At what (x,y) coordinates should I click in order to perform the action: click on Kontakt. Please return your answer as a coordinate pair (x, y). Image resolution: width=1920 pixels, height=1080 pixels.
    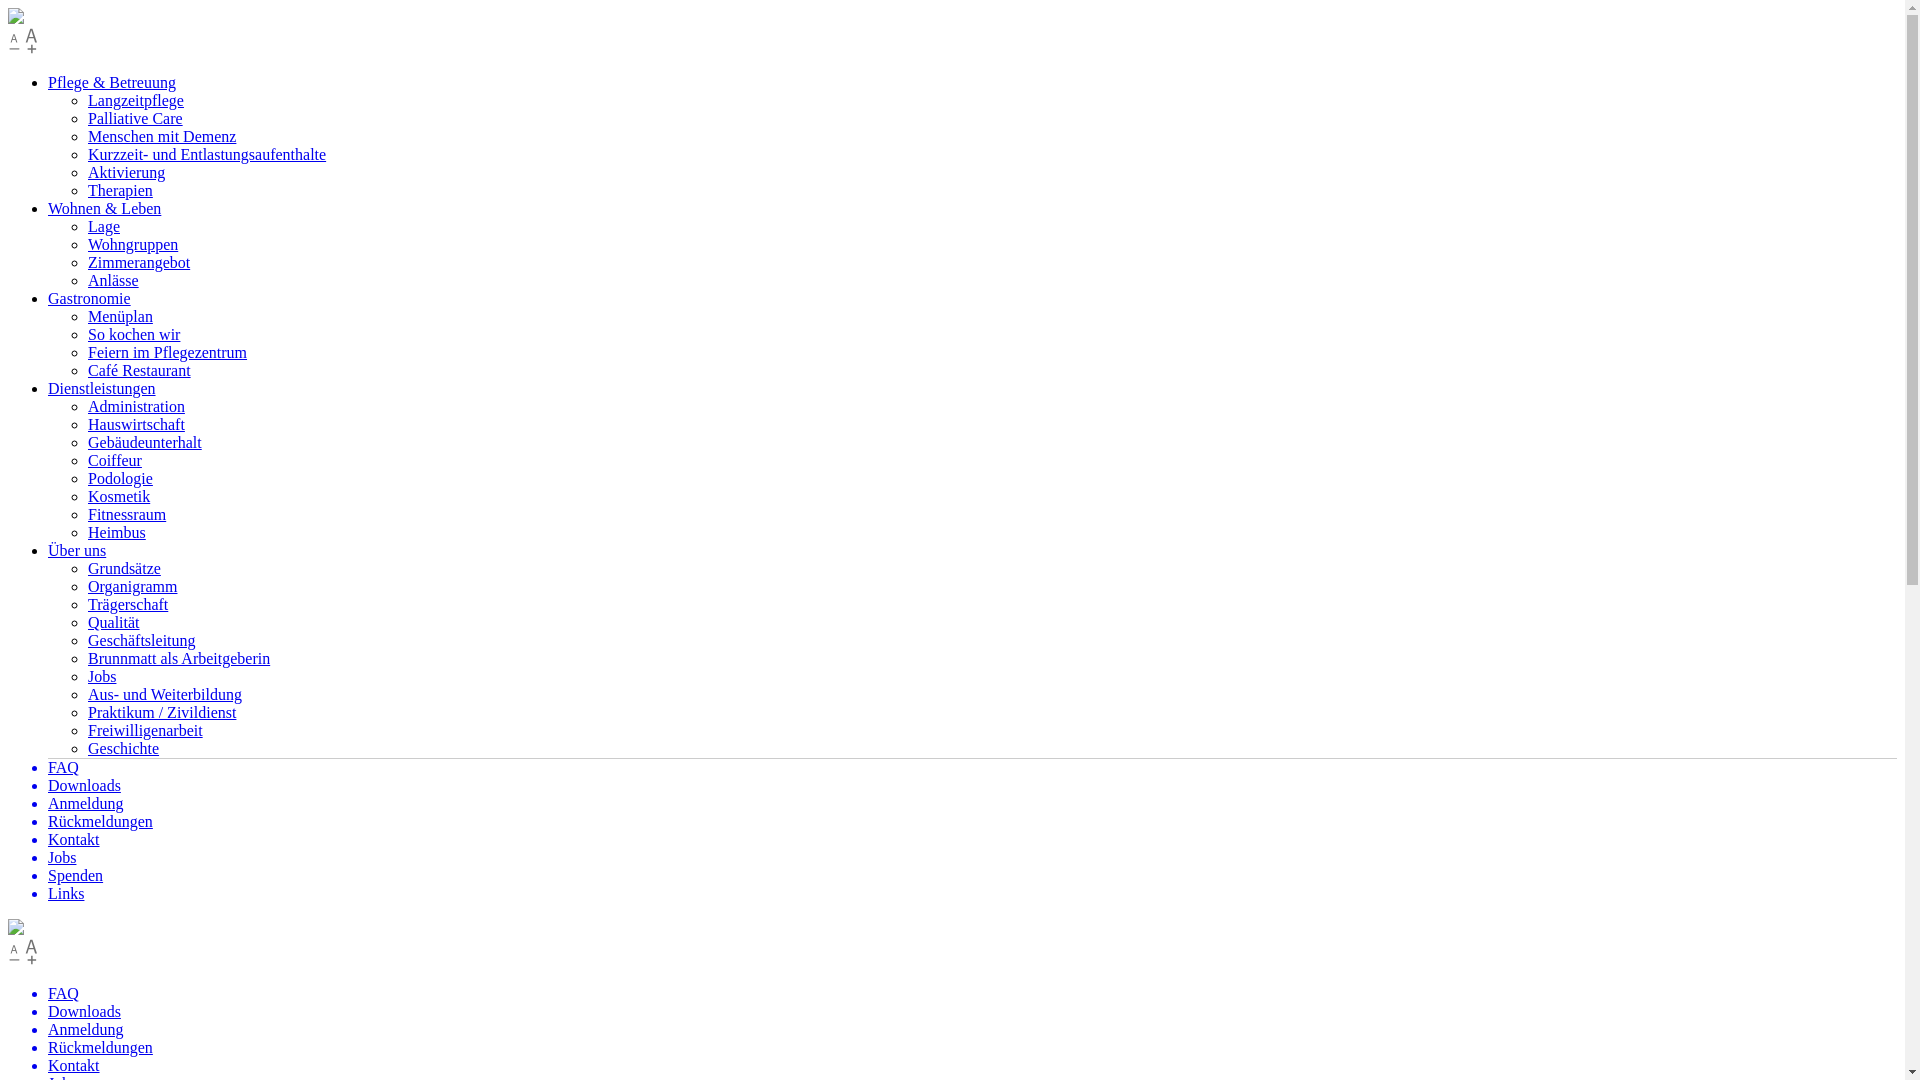
    Looking at the image, I should click on (972, 1066).